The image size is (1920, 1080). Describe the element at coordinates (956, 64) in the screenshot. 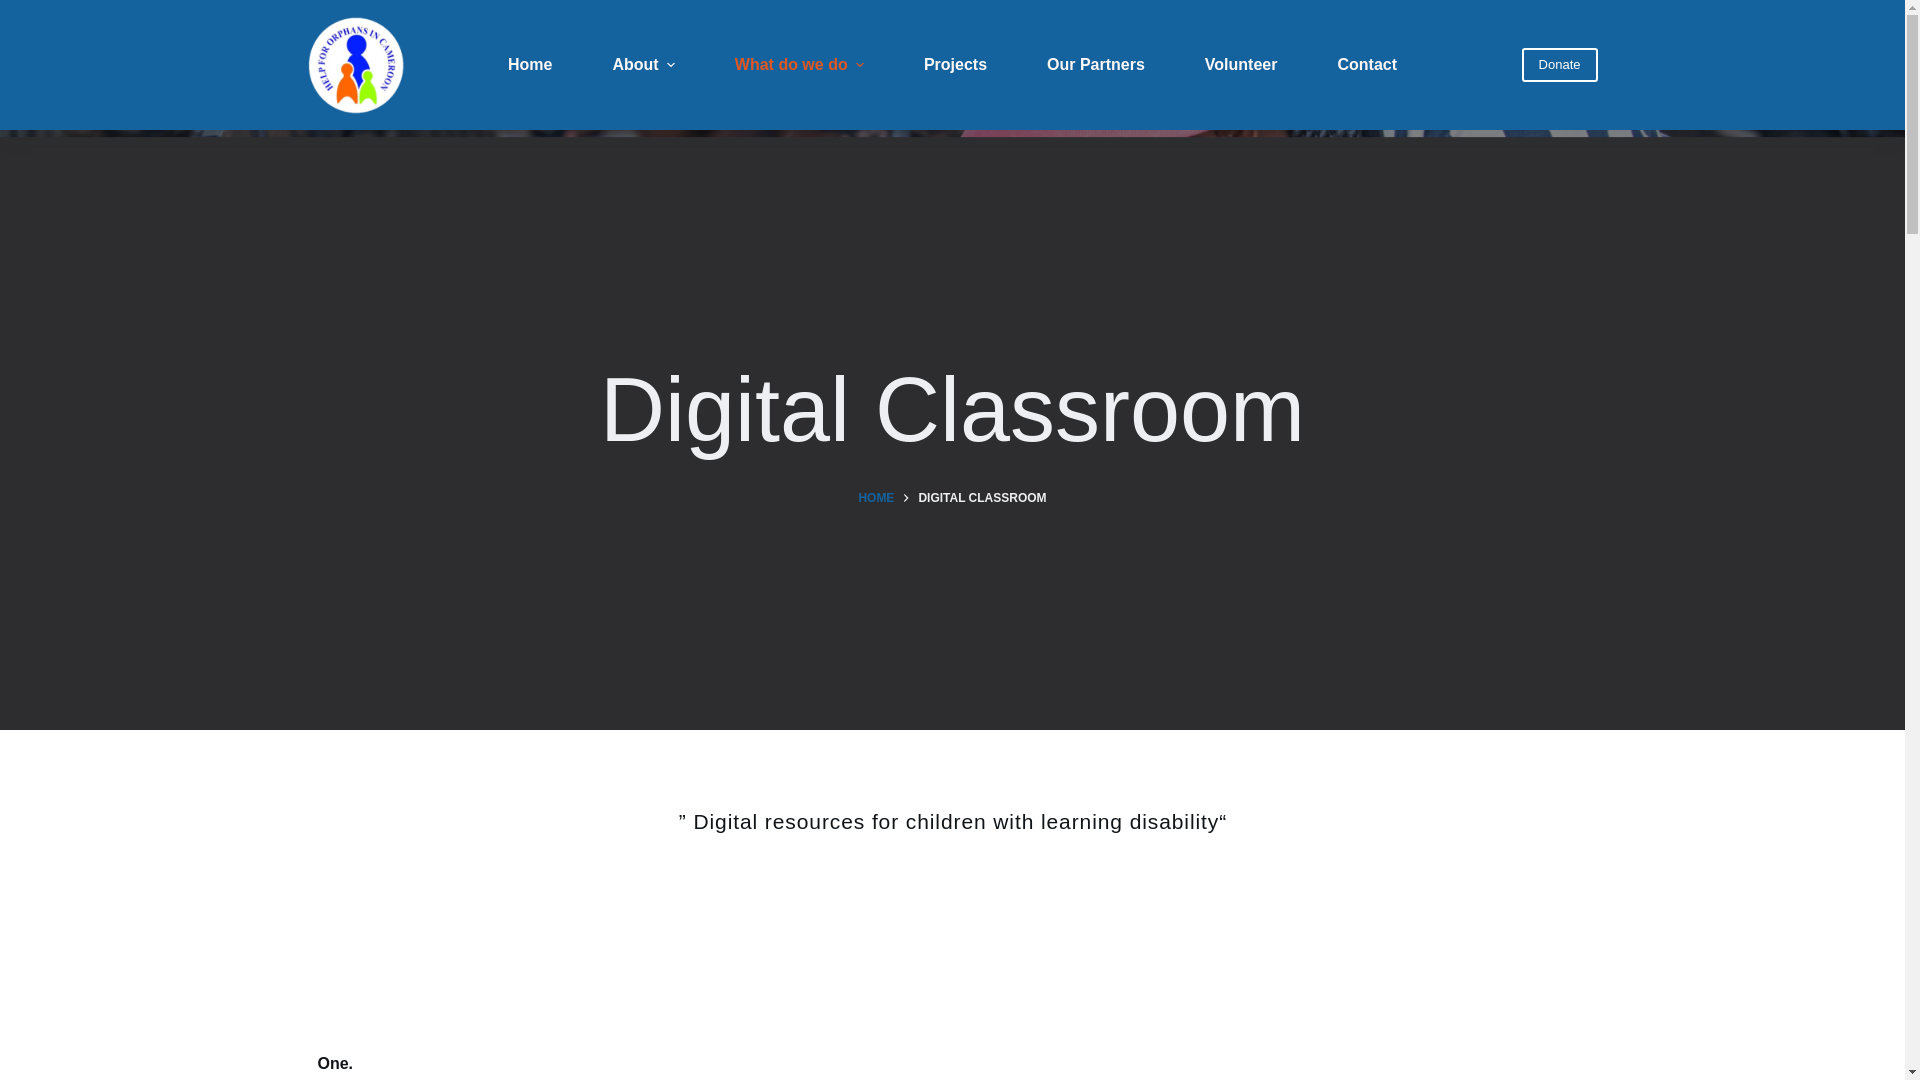

I see `Projects` at that location.